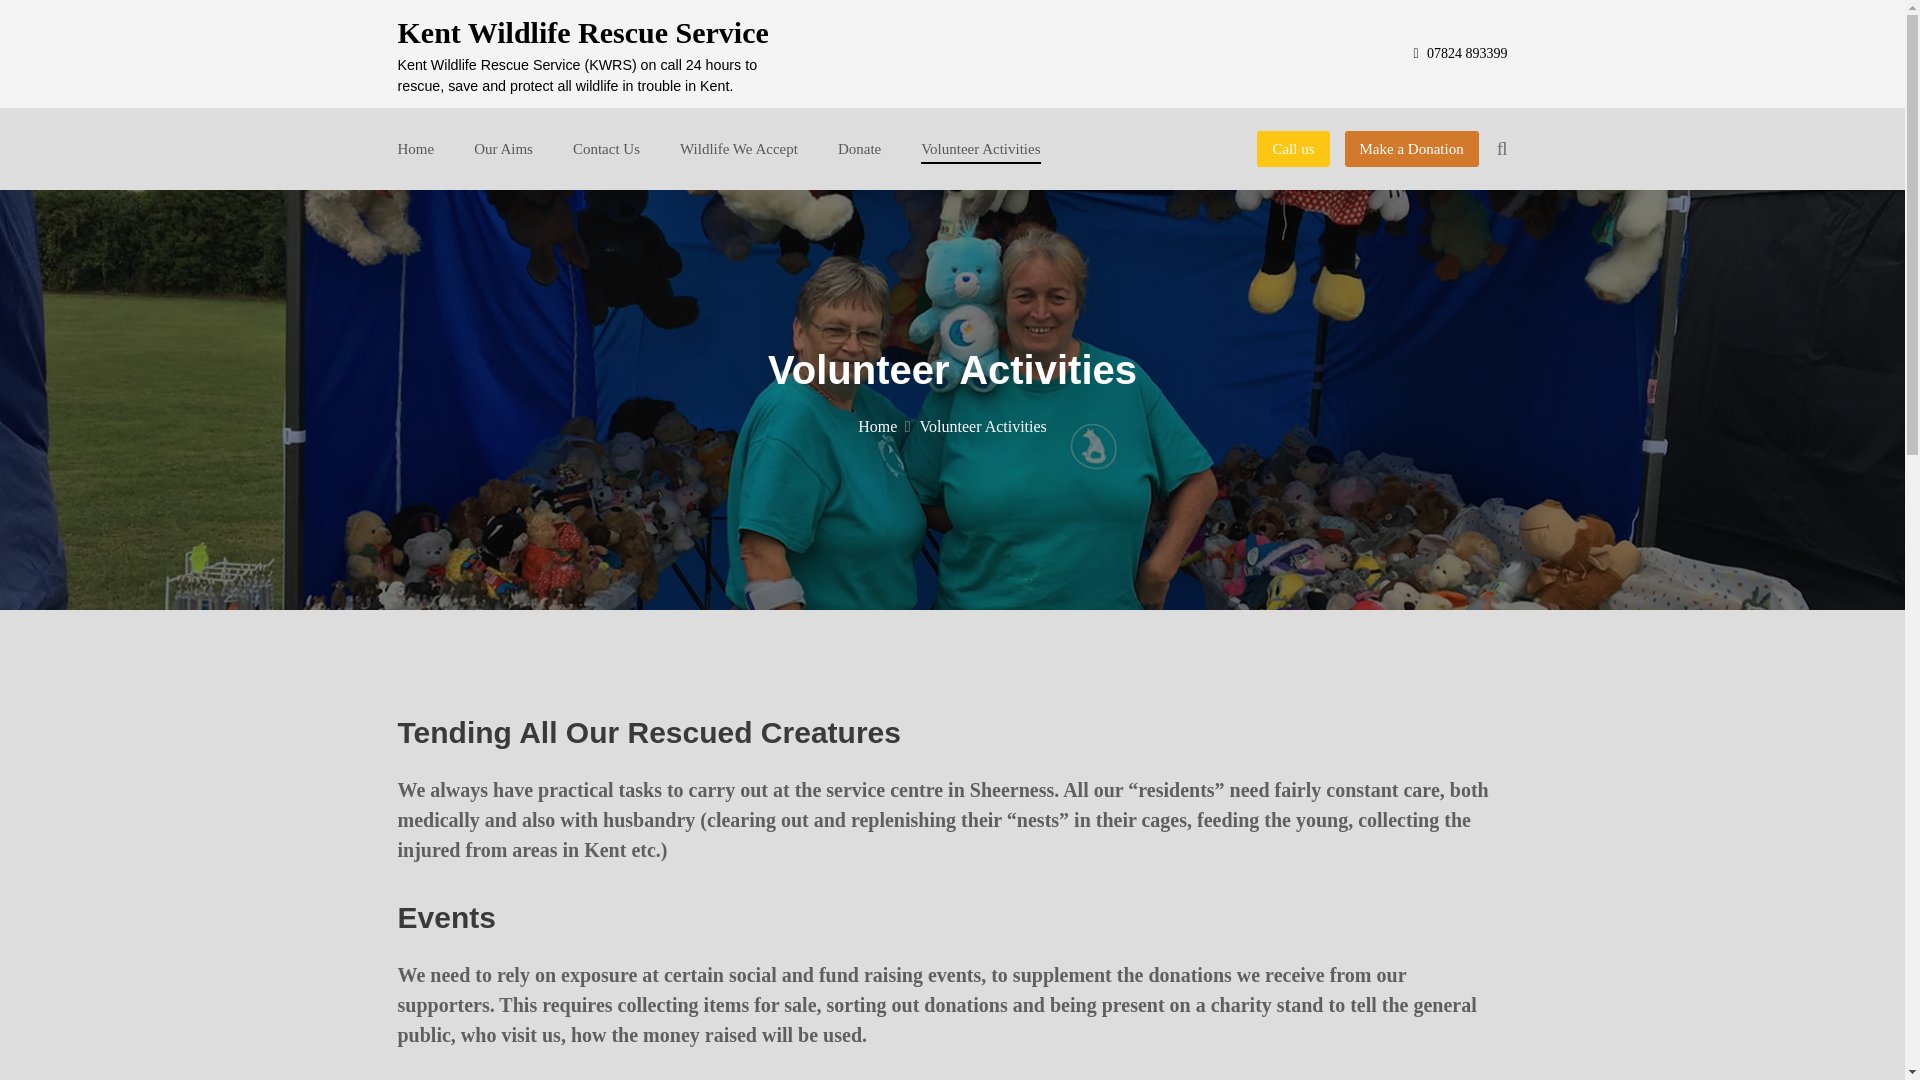 The width and height of the screenshot is (1920, 1080). I want to click on Wildlife We Accept, so click(738, 148).